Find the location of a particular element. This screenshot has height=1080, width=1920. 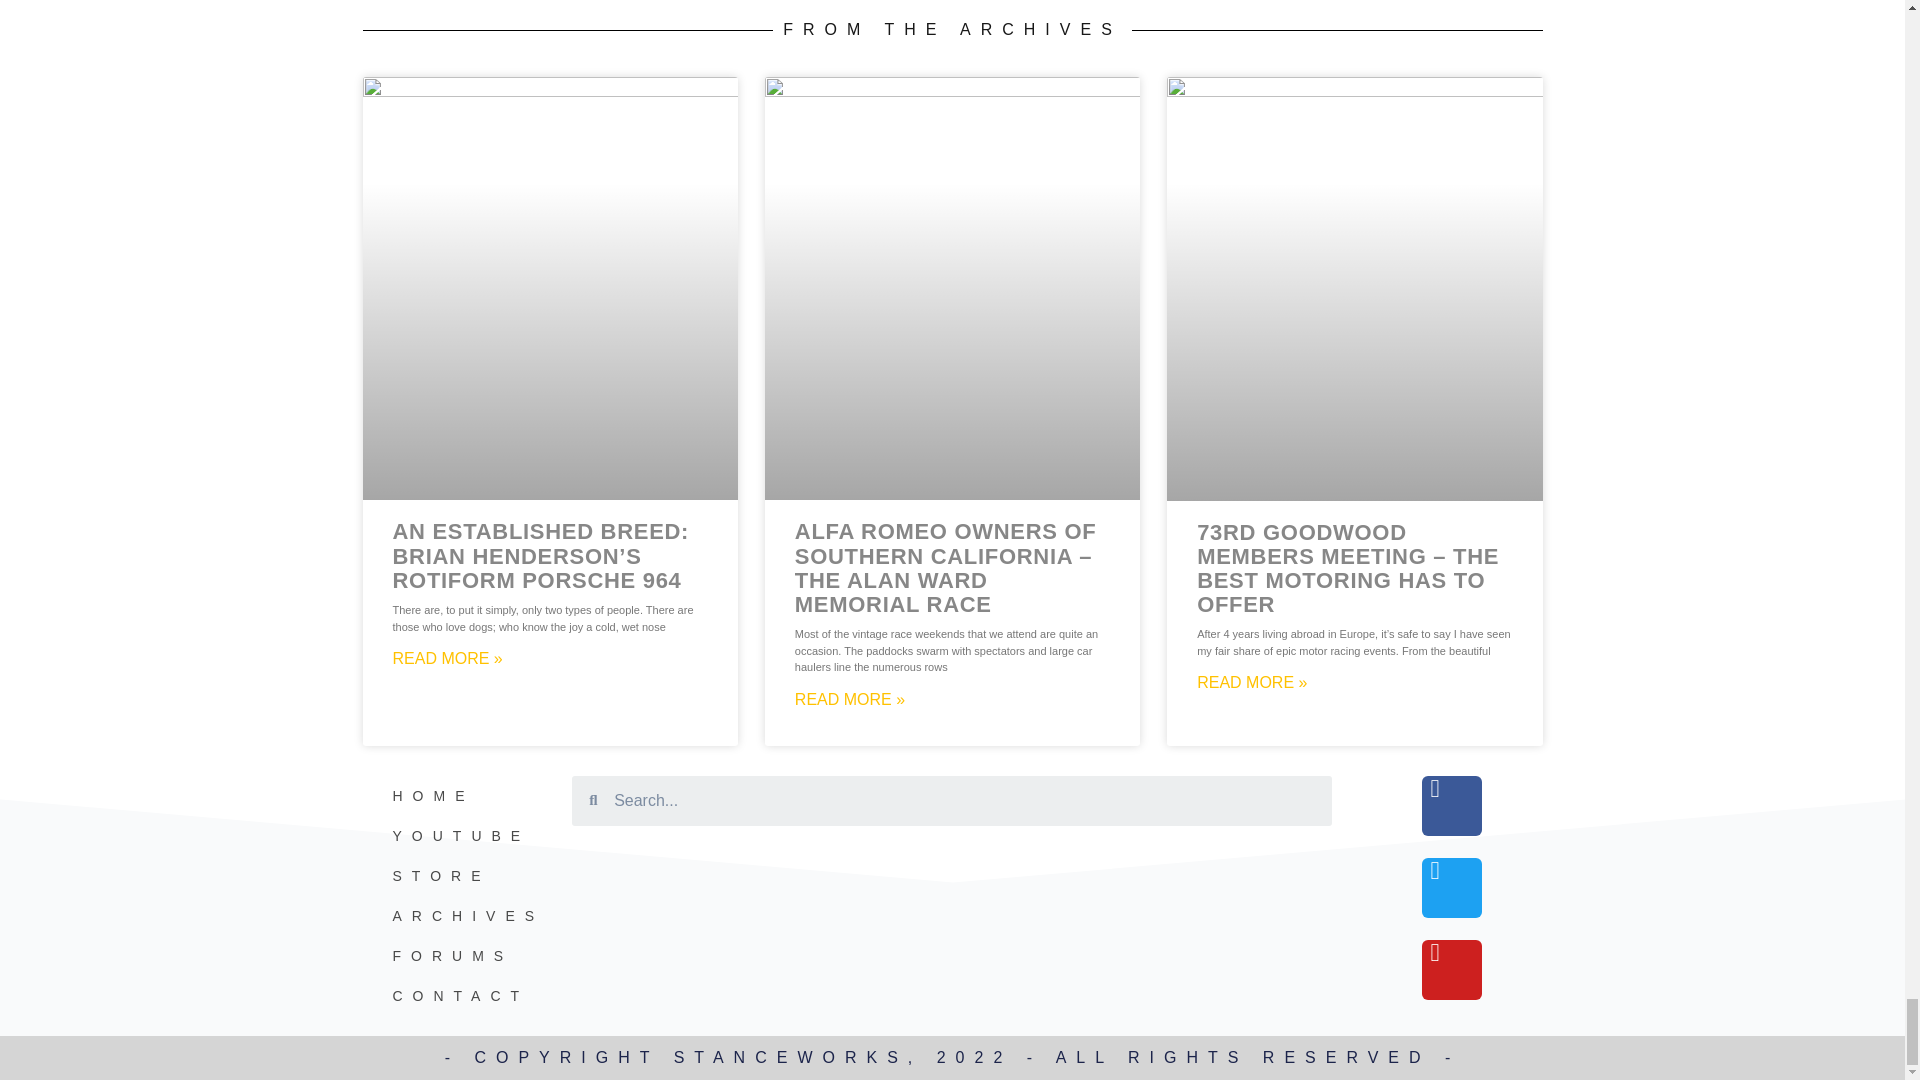

ARCHIVES is located at coordinates (452, 916).